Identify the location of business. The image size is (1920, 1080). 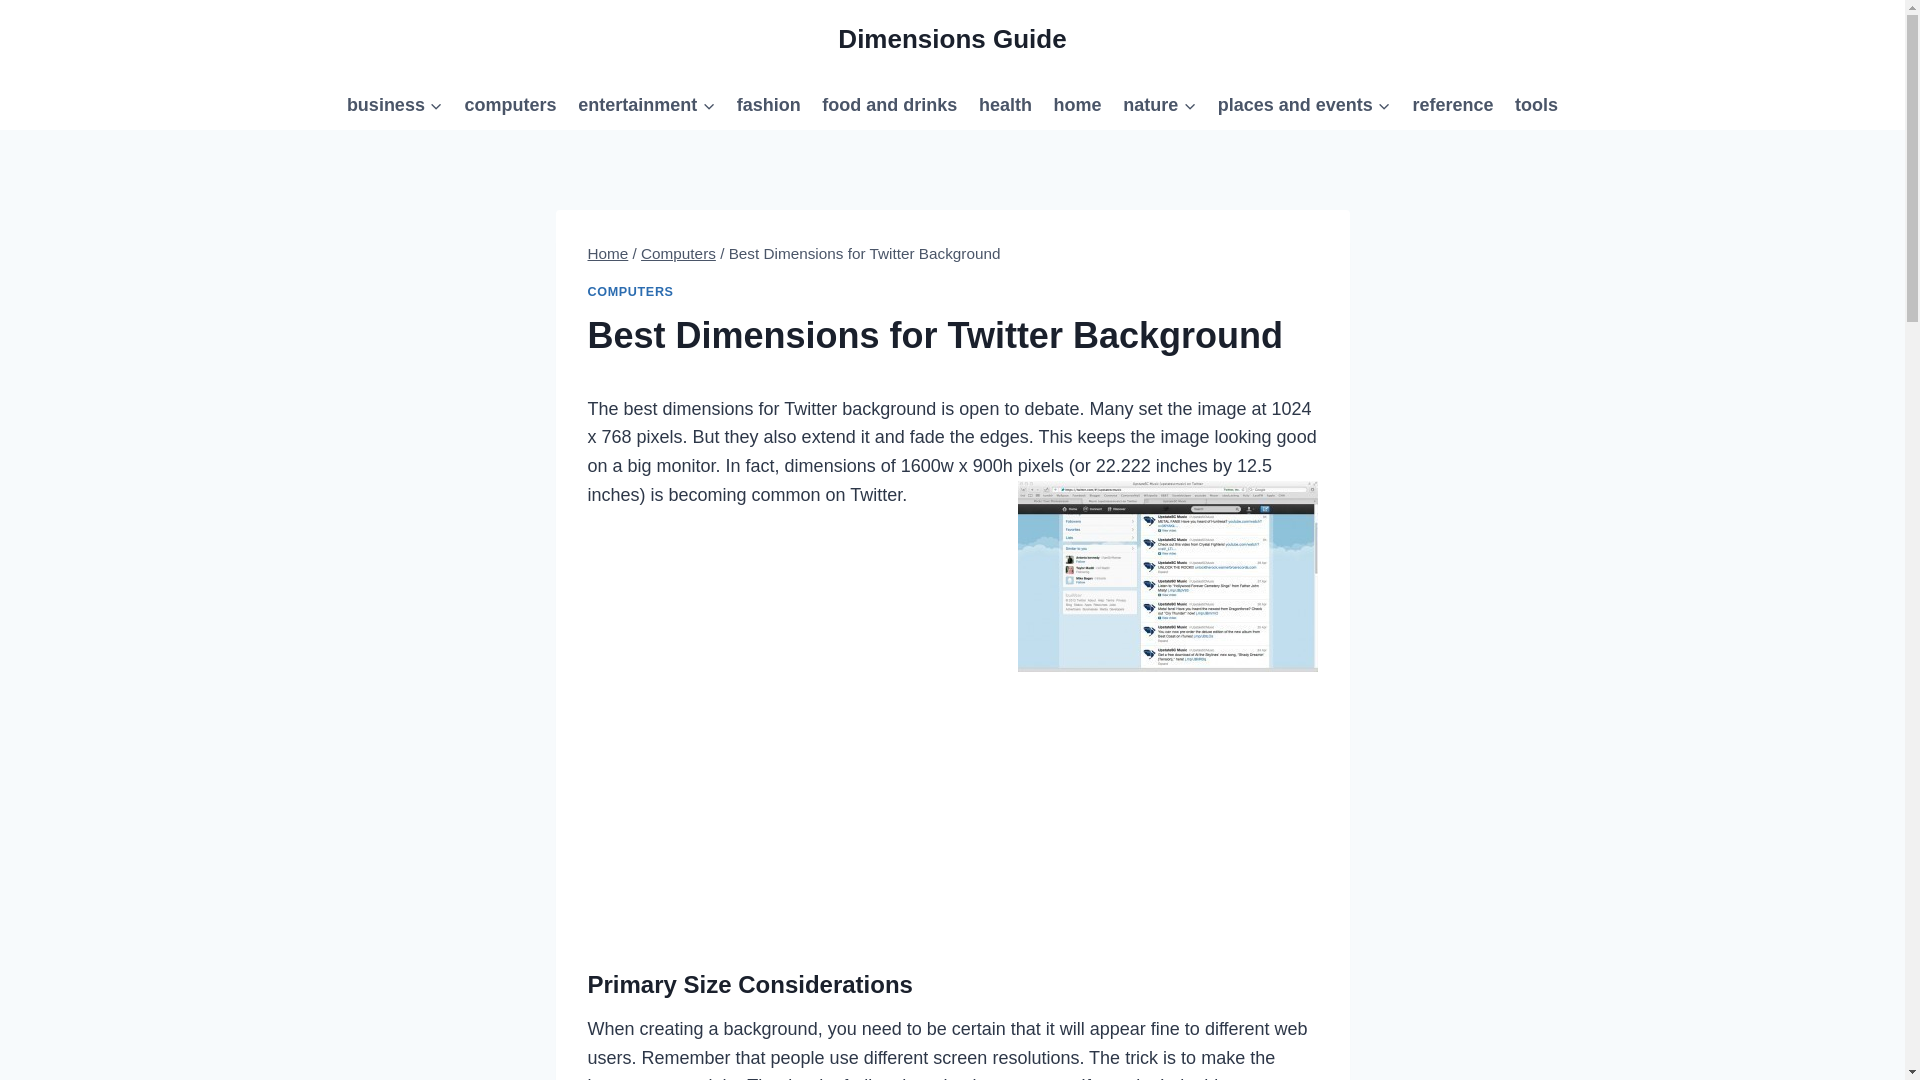
(394, 104).